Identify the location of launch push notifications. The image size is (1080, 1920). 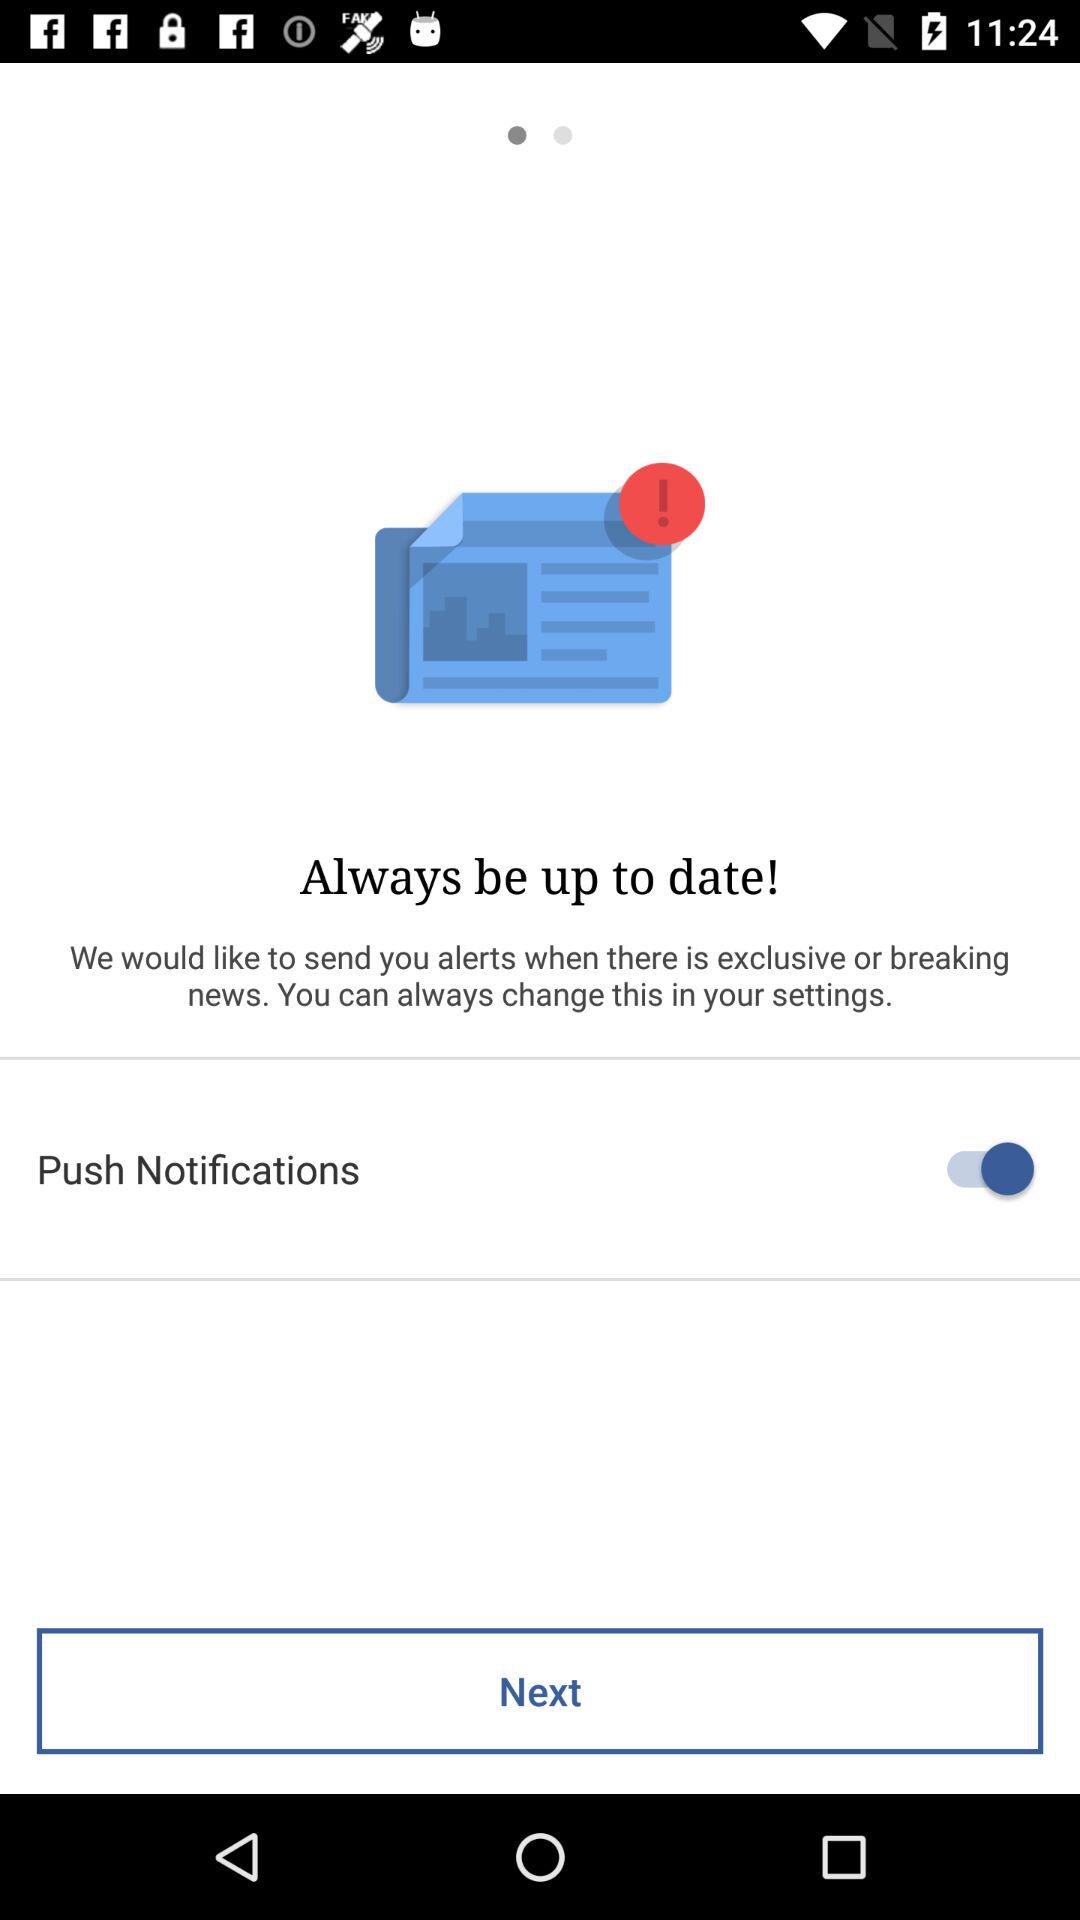
(540, 1168).